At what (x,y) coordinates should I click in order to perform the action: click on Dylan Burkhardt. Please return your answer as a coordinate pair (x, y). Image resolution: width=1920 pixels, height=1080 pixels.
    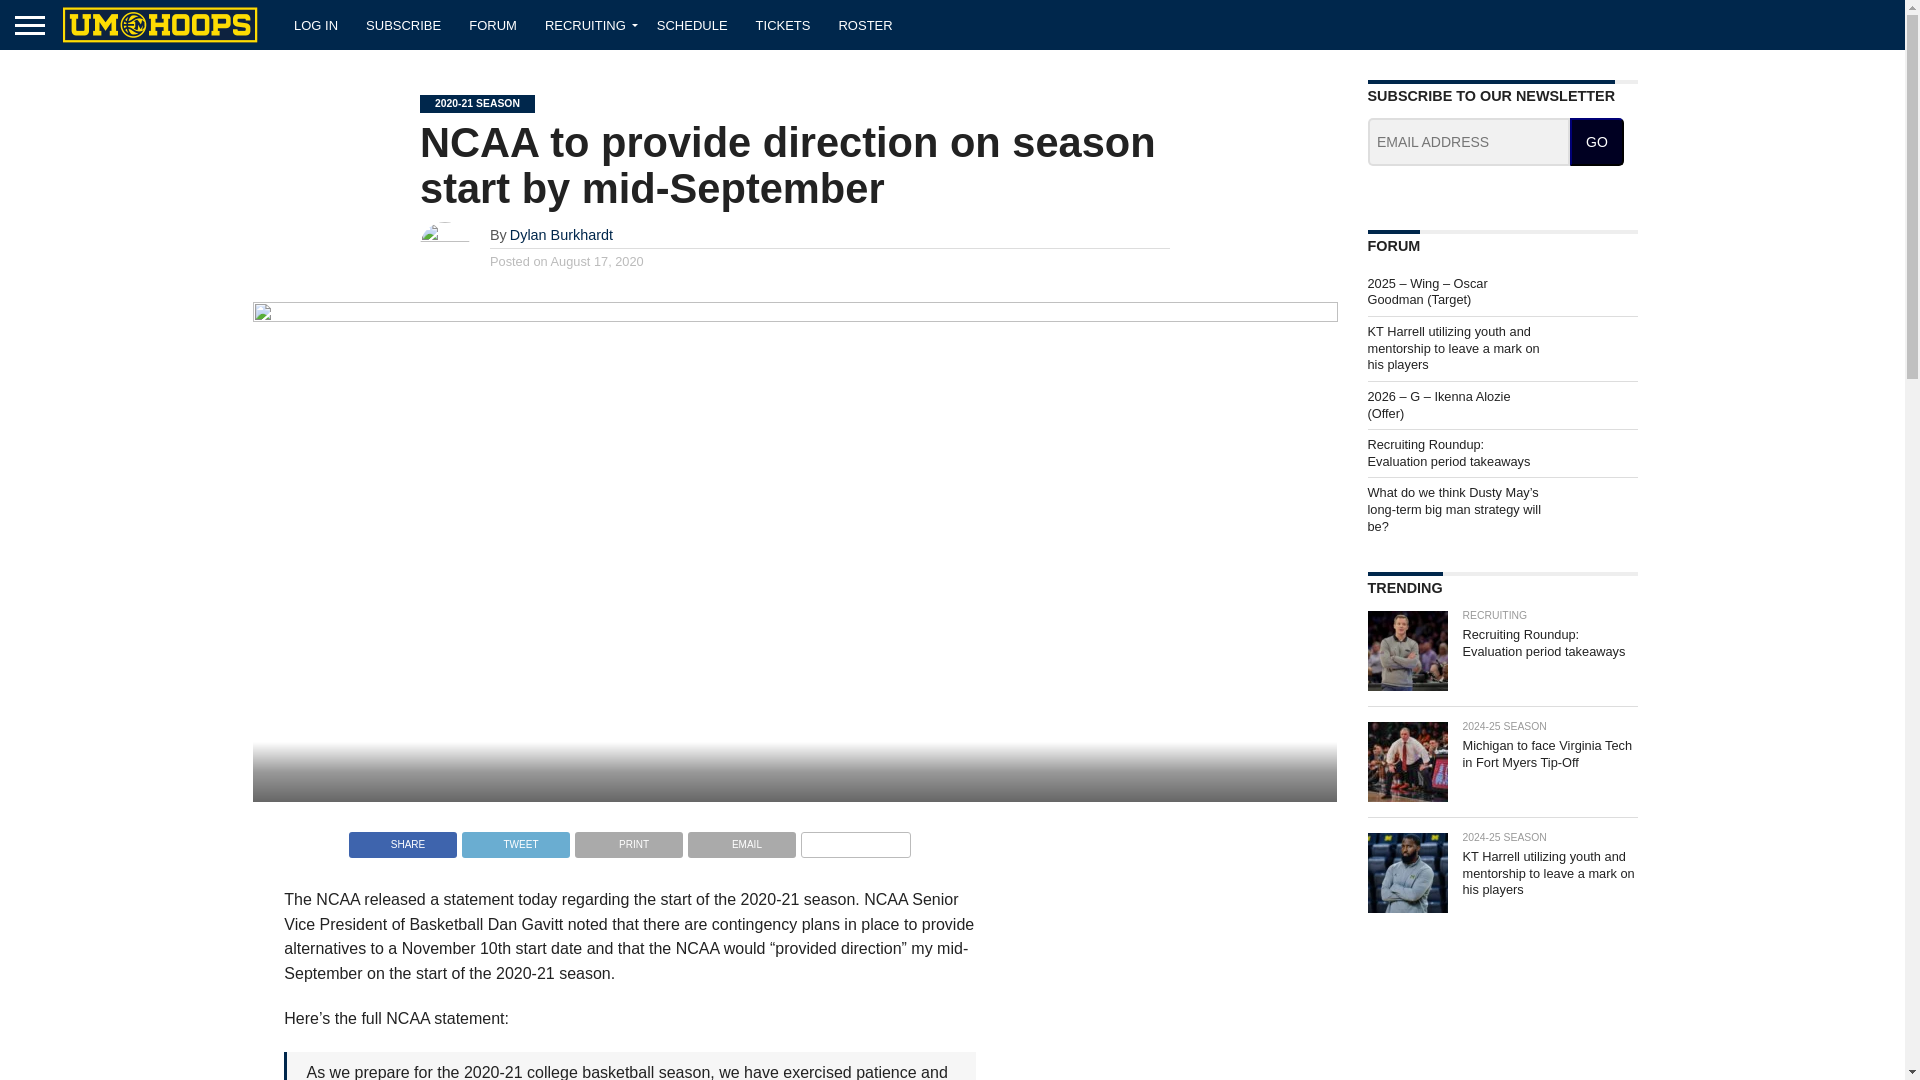
    Looking at the image, I should click on (561, 234).